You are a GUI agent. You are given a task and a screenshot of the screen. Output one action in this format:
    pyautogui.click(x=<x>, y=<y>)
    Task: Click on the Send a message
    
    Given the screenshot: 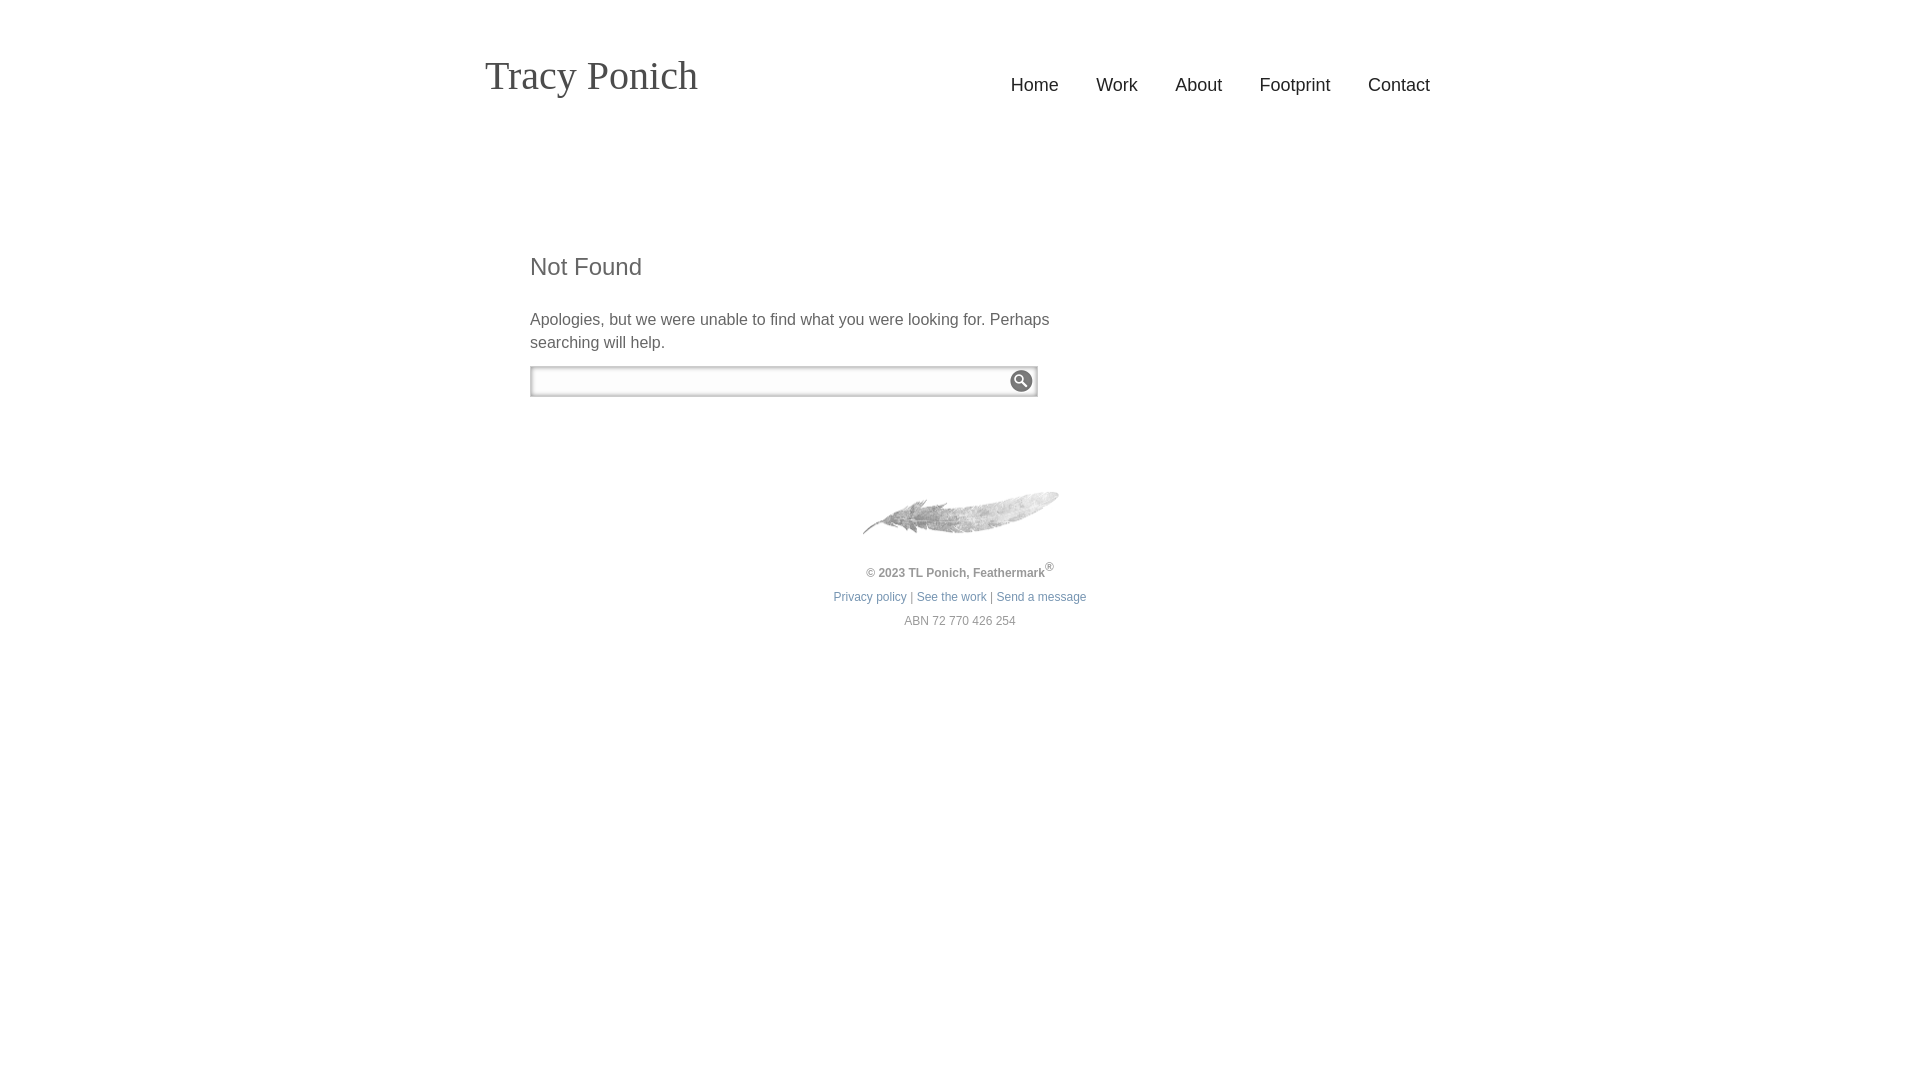 What is the action you would take?
    pyautogui.click(x=1041, y=597)
    